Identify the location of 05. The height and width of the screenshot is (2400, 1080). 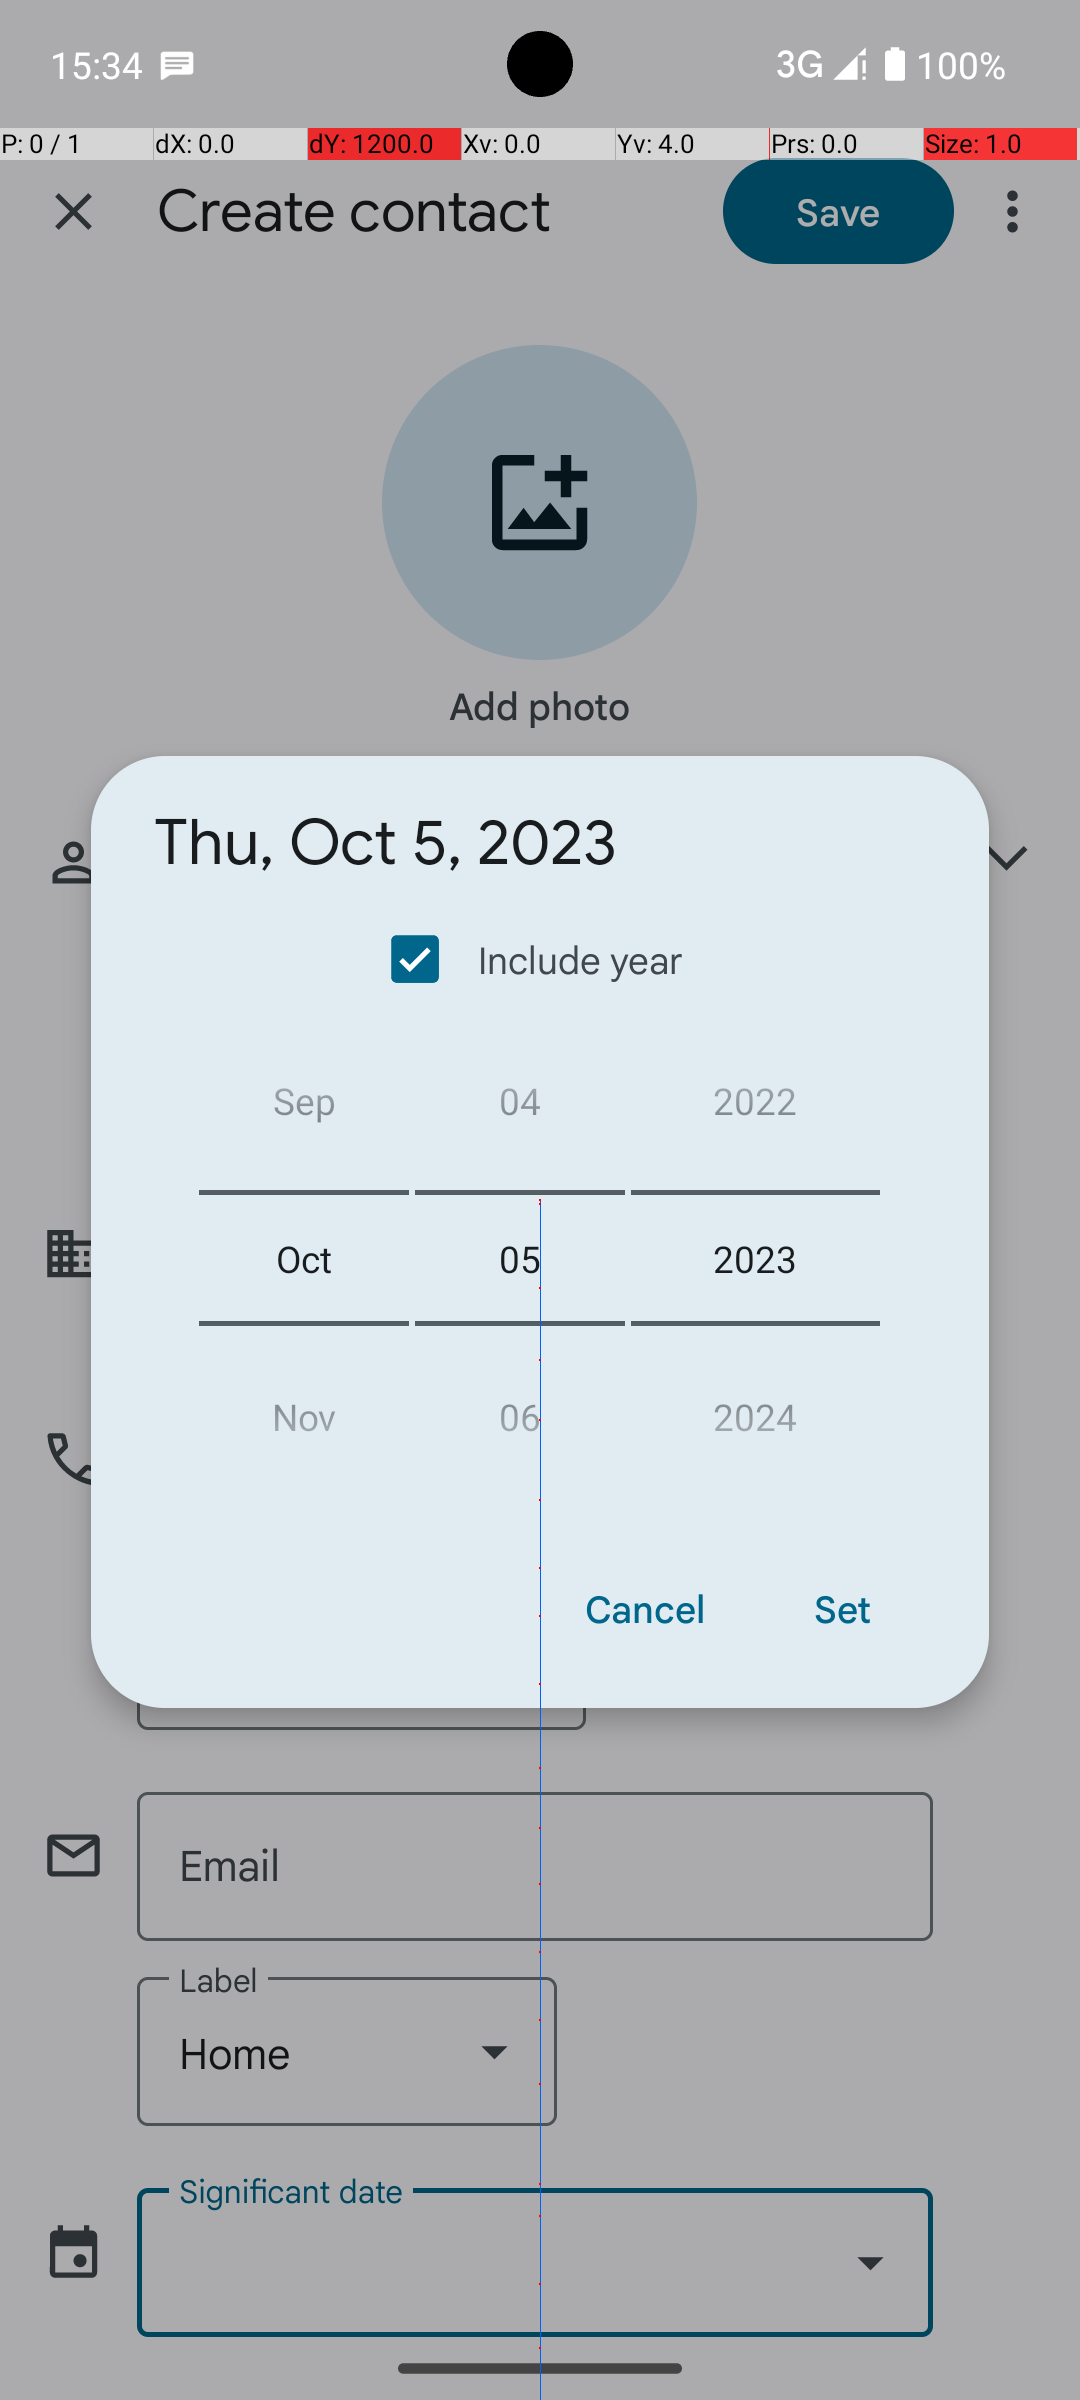
(520, 1258).